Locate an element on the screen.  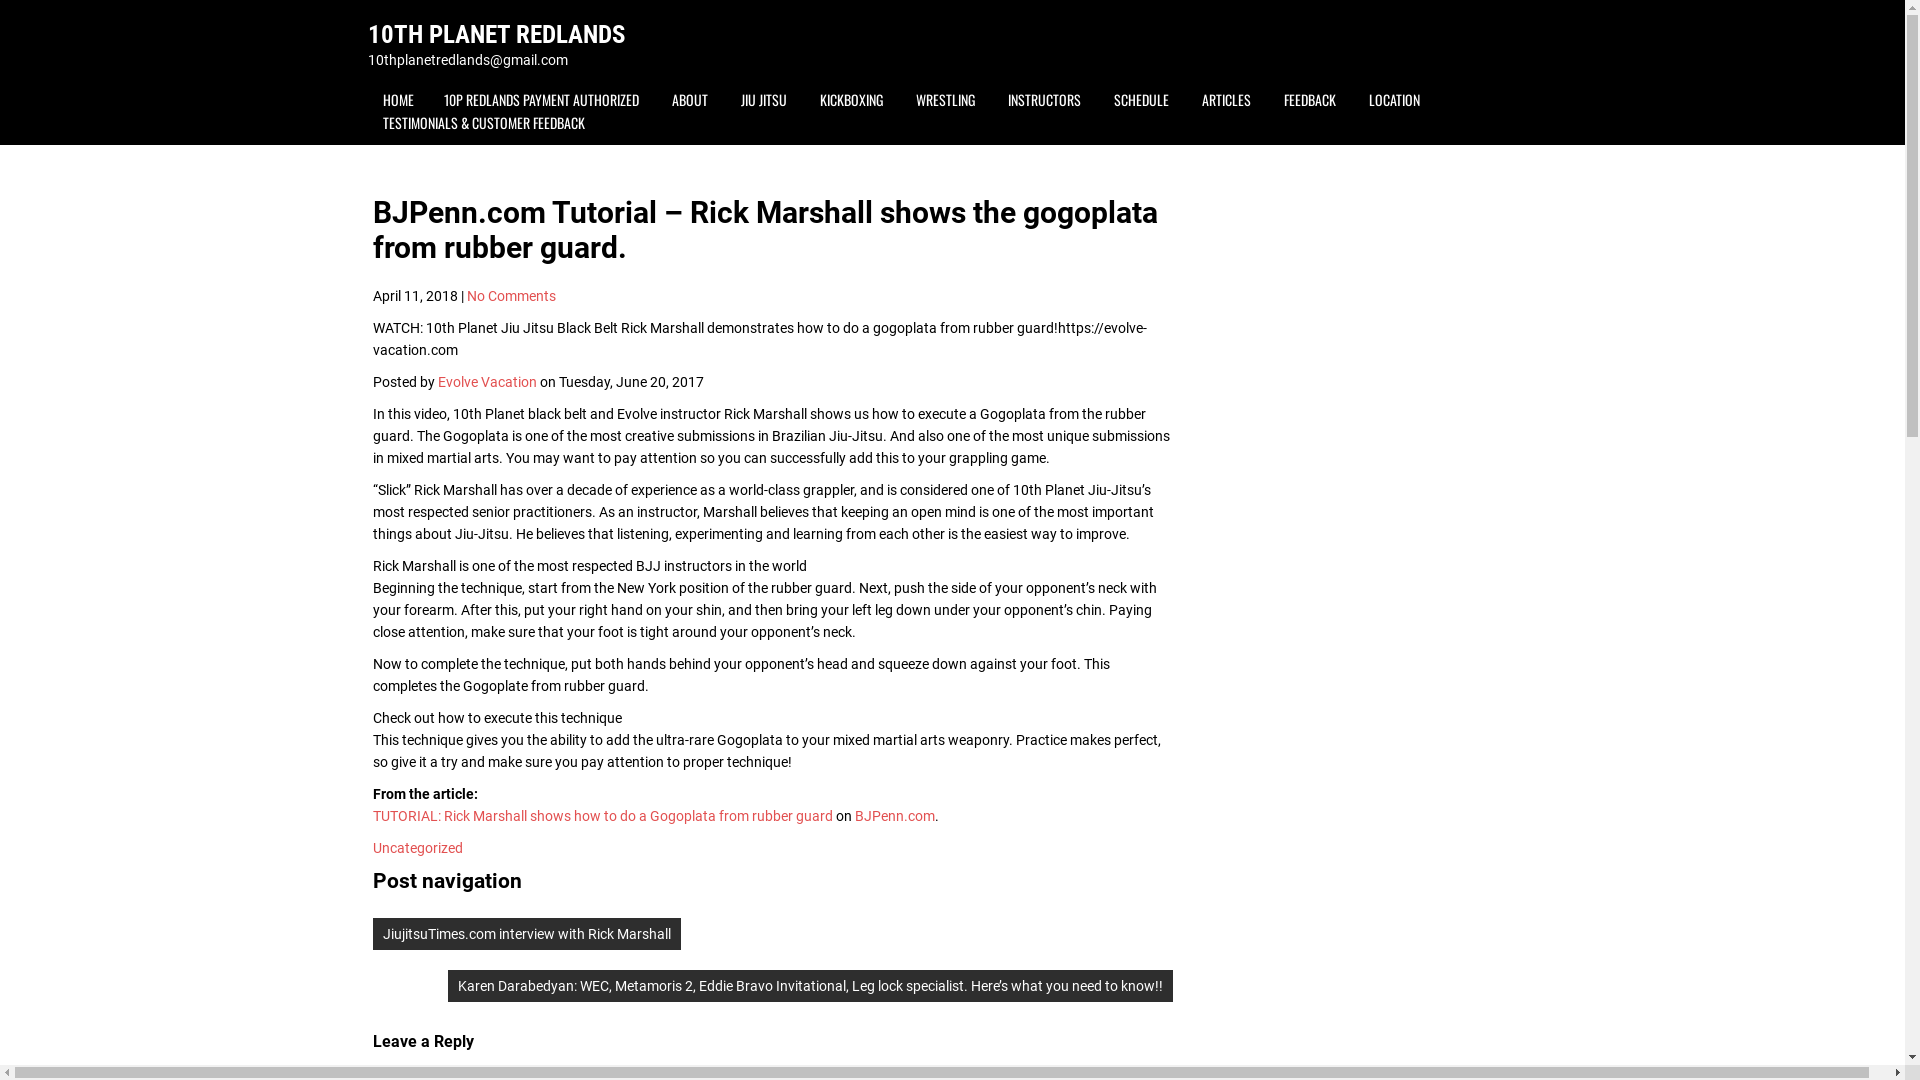
No Comments is located at coordinates (510, 296).